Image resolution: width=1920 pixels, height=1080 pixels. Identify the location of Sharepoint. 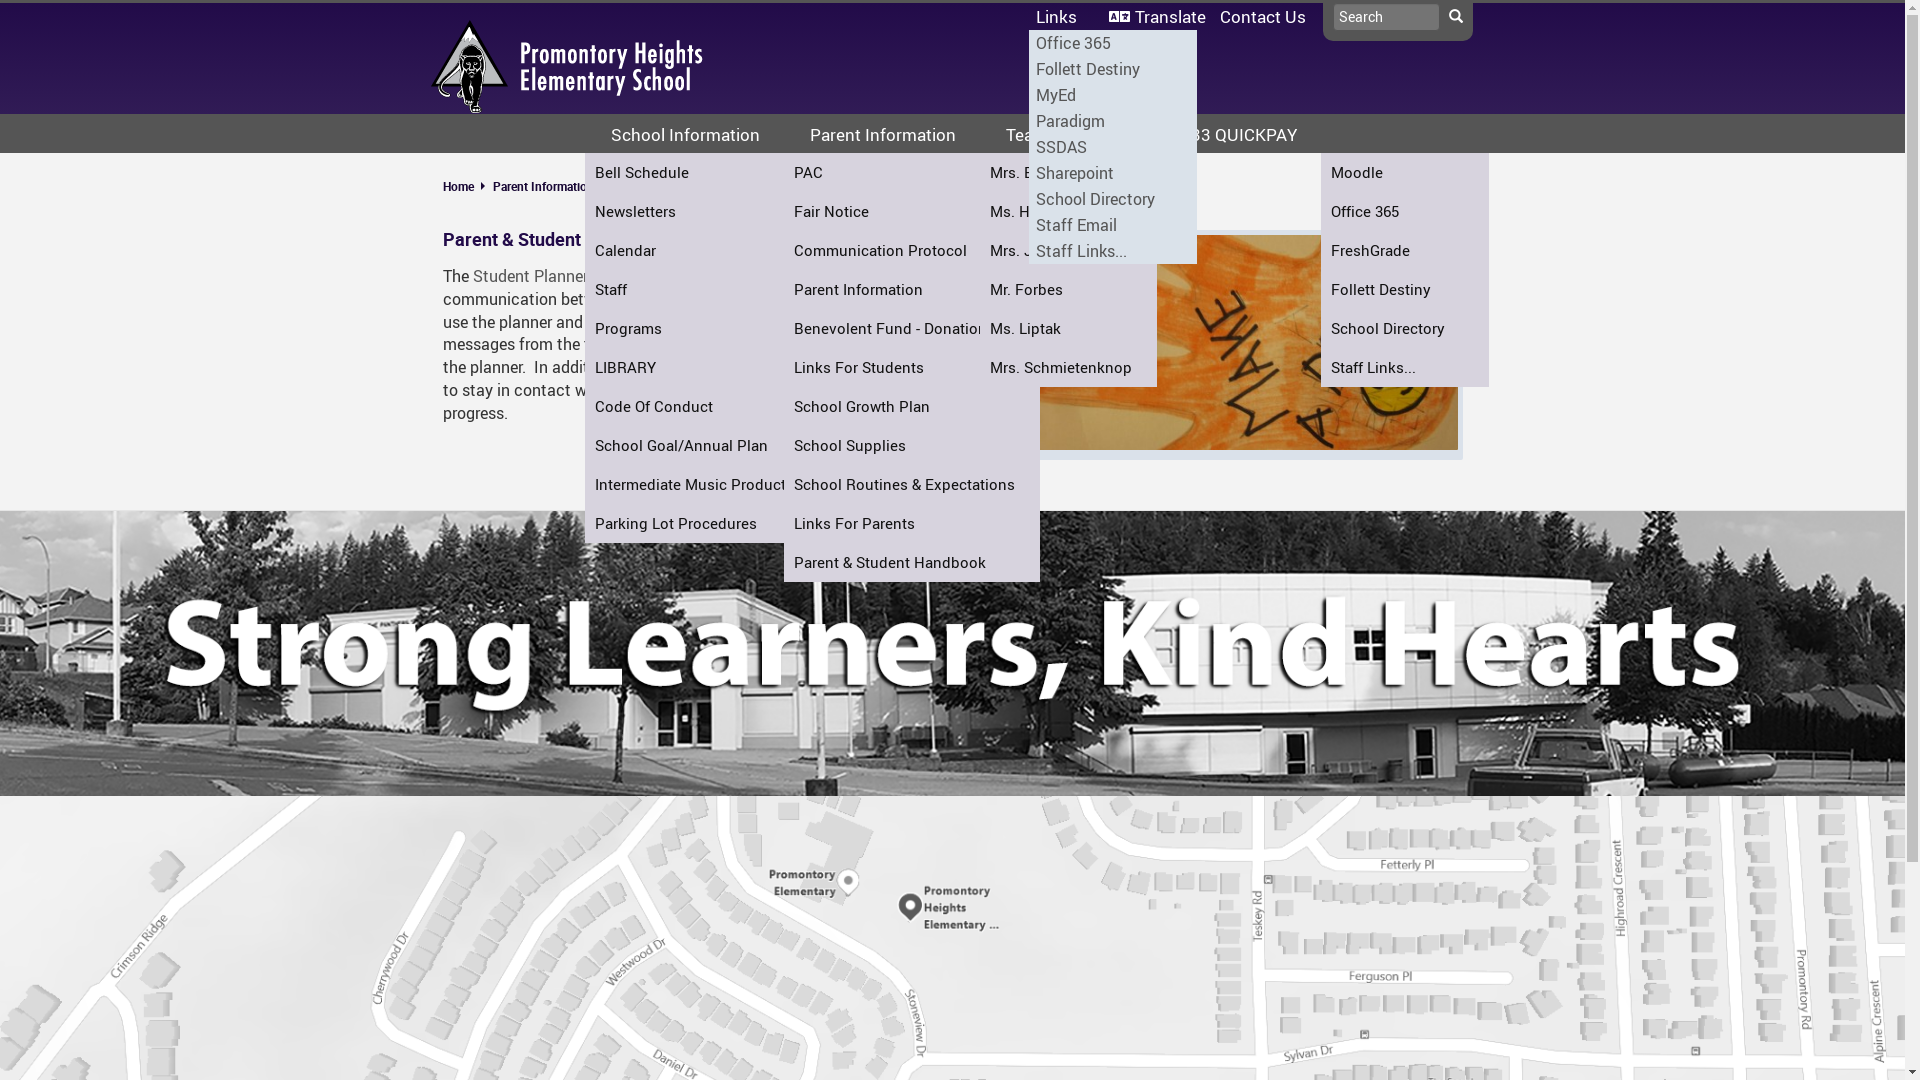
(1112, 173).